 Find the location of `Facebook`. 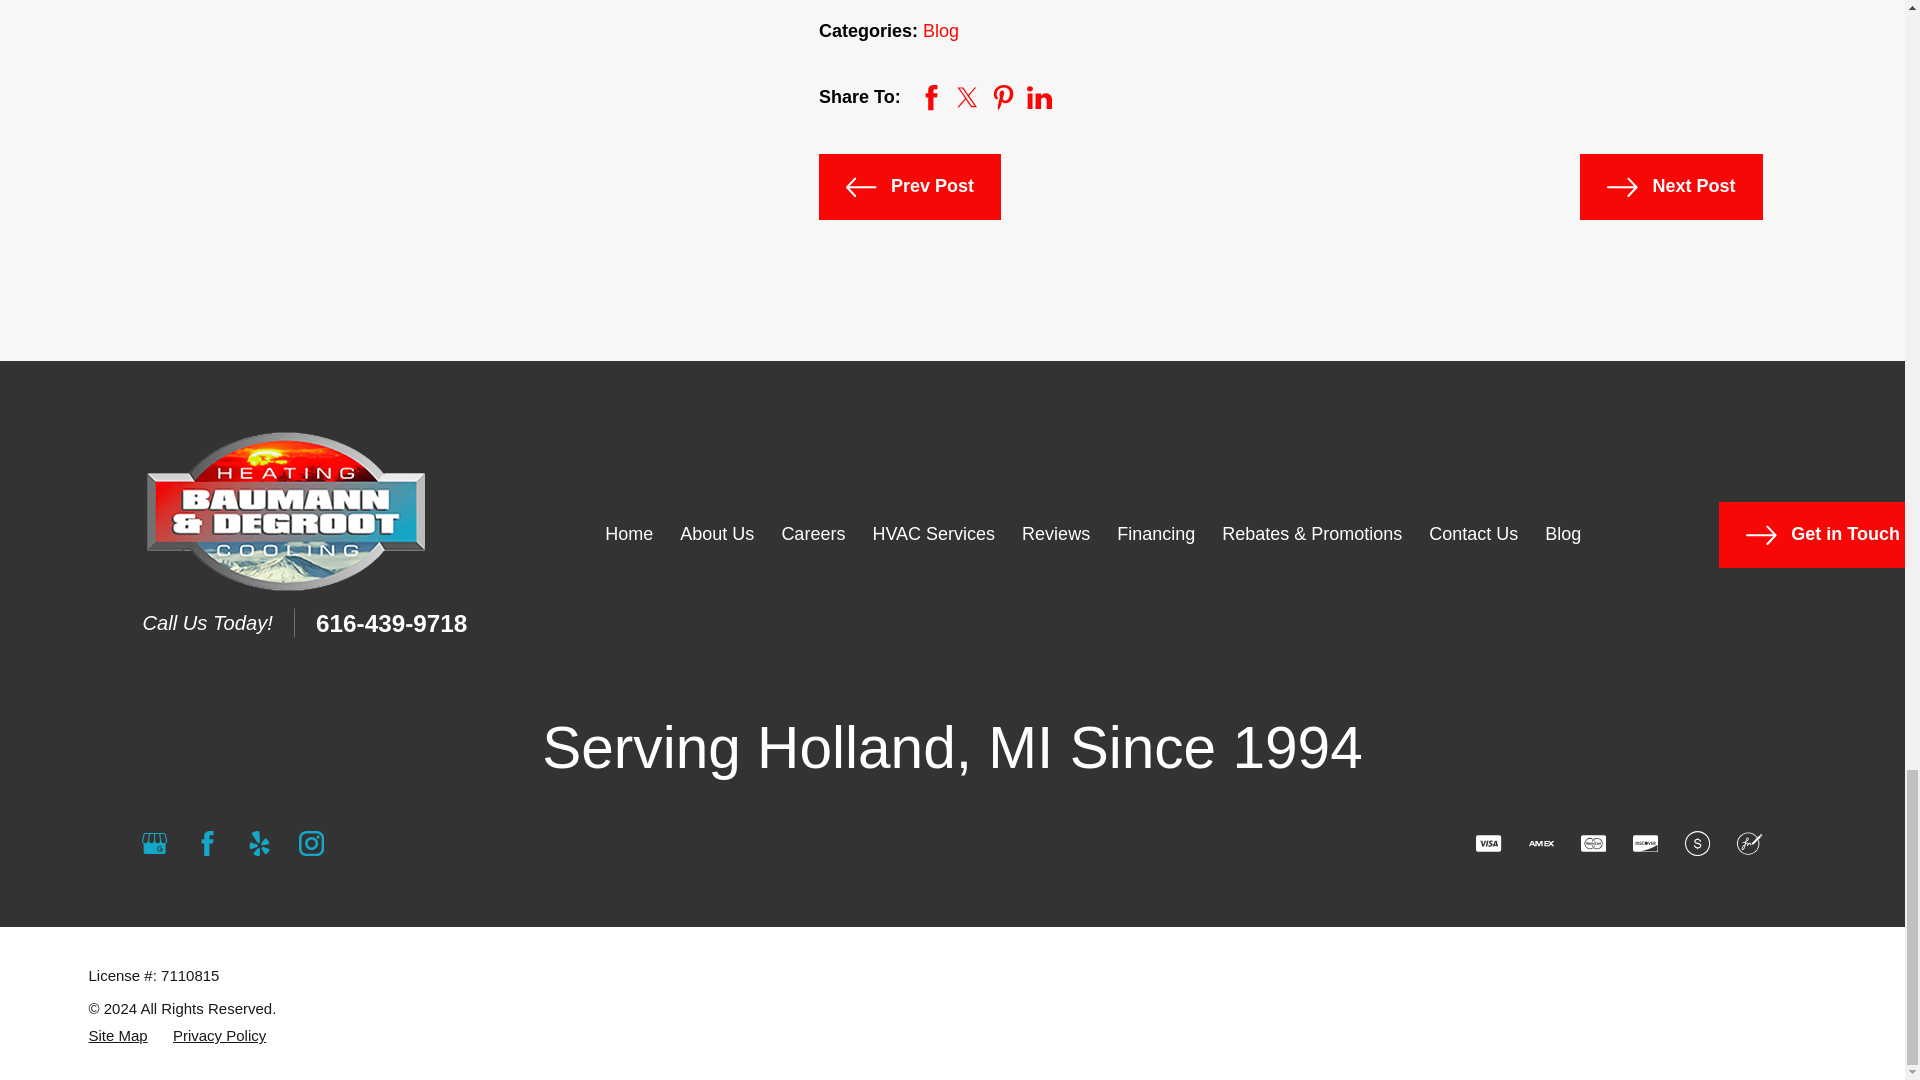

Facebook is located at coordinates (208, 843).